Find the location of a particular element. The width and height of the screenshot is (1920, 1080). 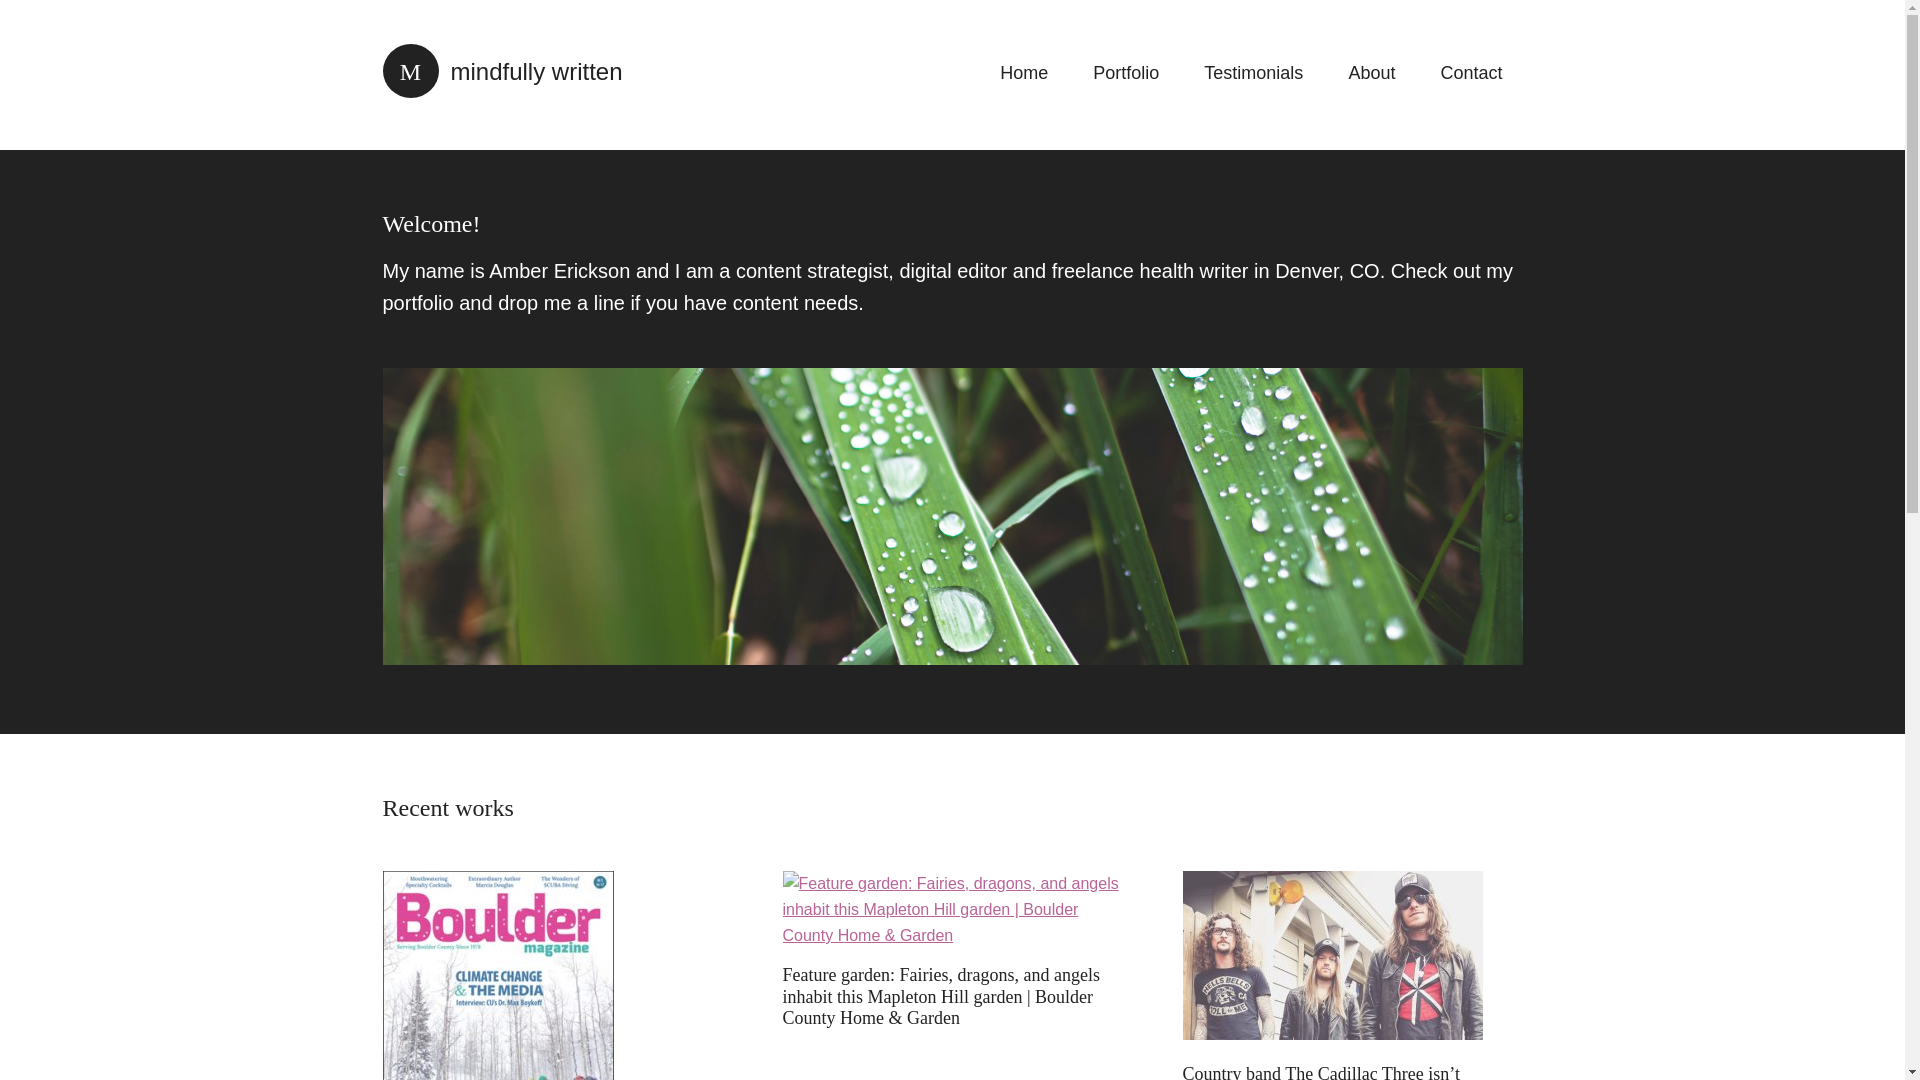

Home is located at coordinates (1023, 72).